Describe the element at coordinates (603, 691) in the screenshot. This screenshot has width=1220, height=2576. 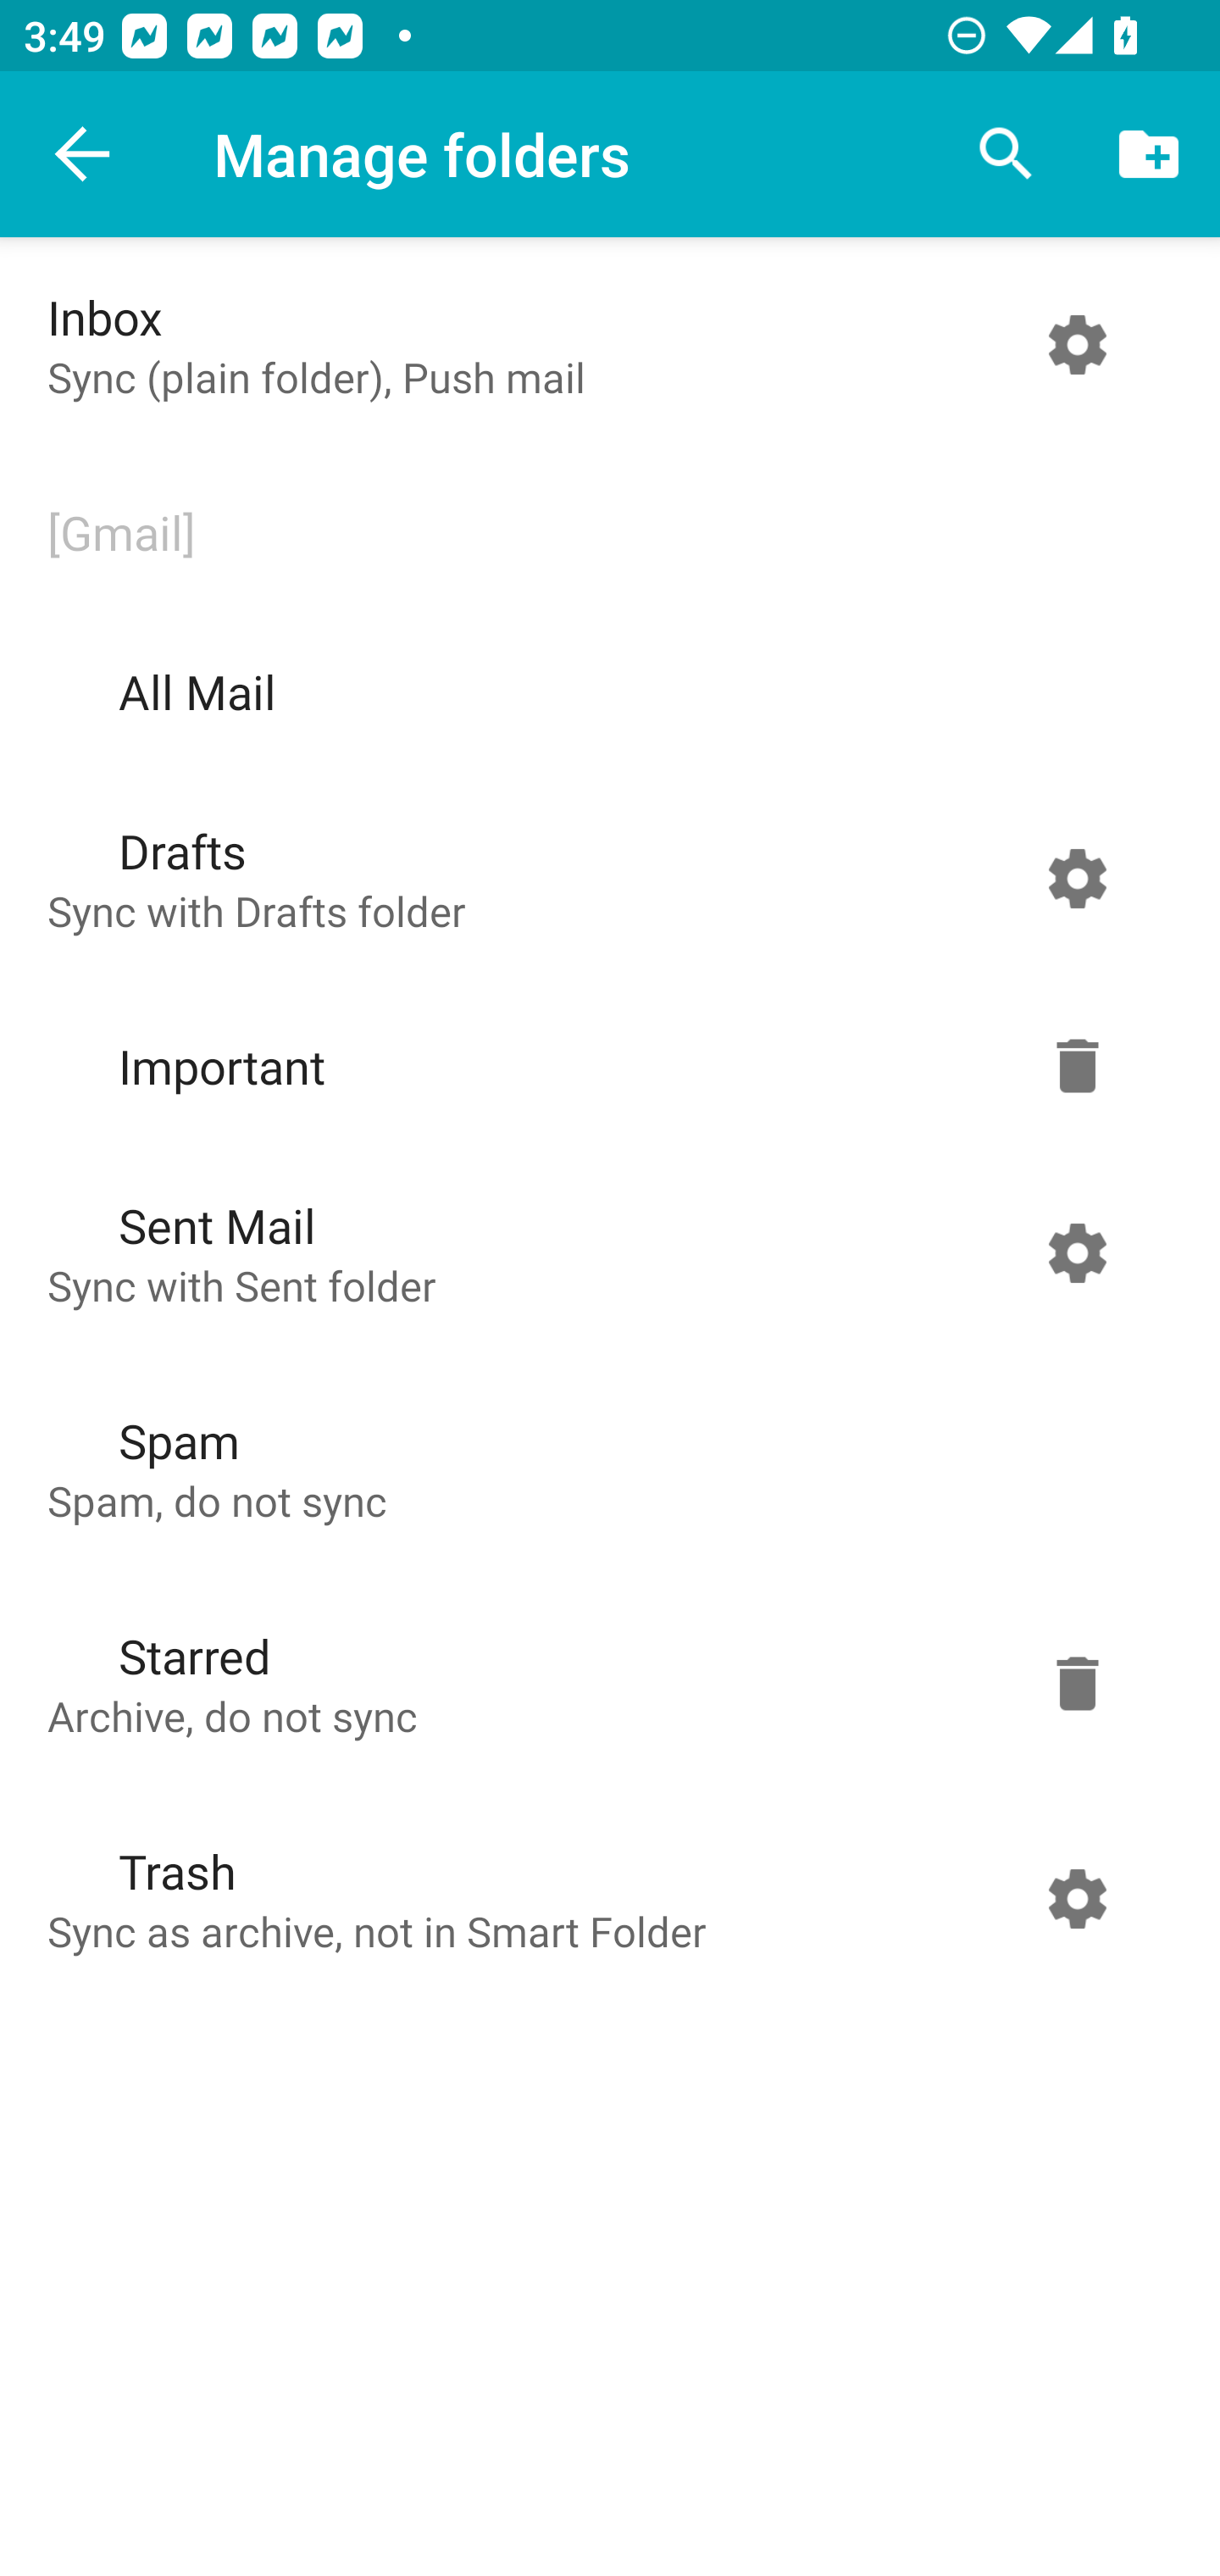
I see `All Mail` at that location.